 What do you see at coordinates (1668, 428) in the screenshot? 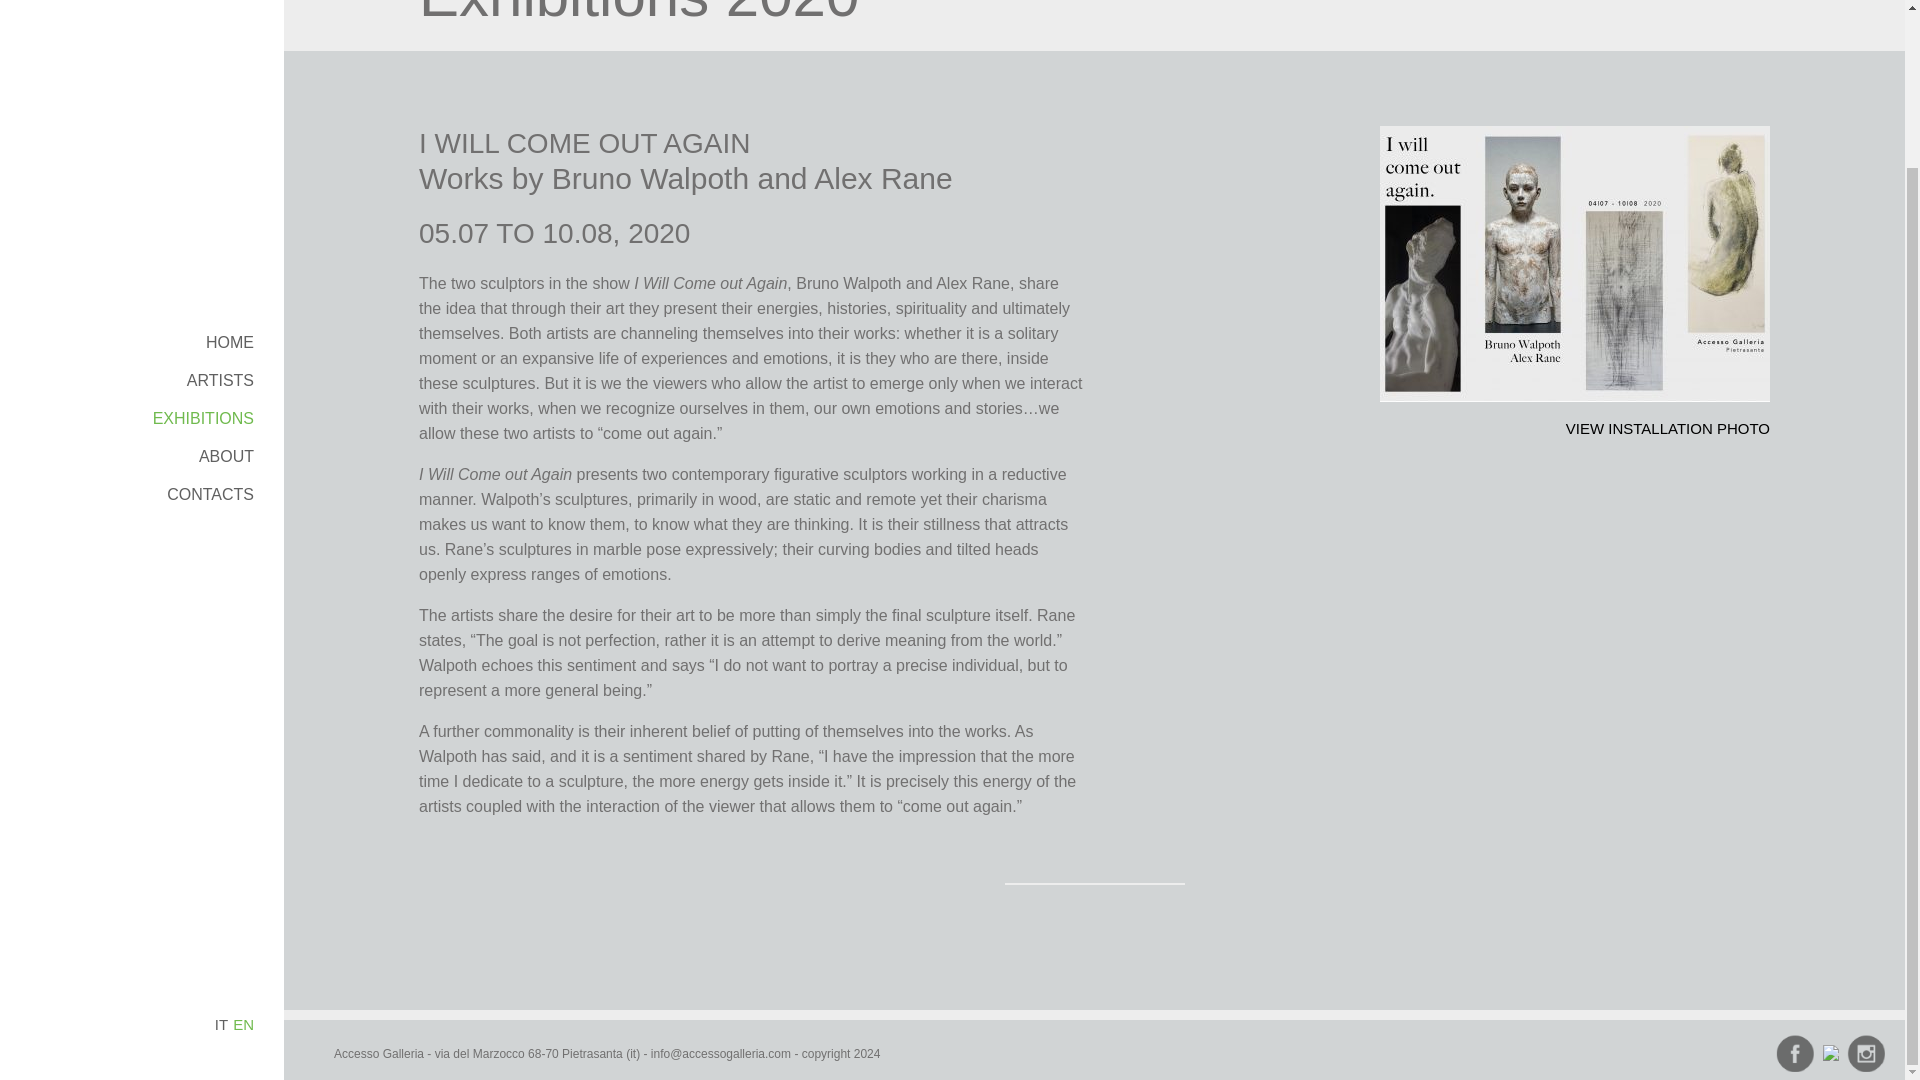
I see `VIEW INSTALLATION PHOTO` at bounding box center [1668, 428].